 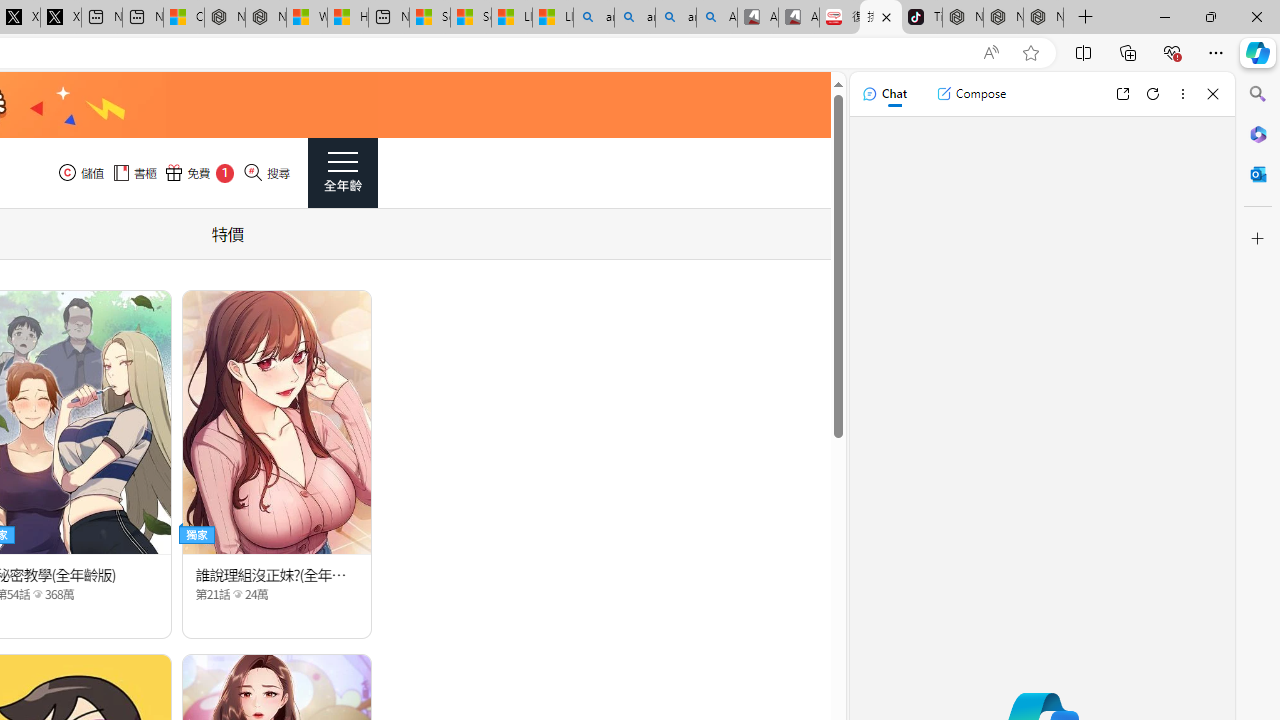 I want to click on Open link in new tab, so click(x=1122, y=94).